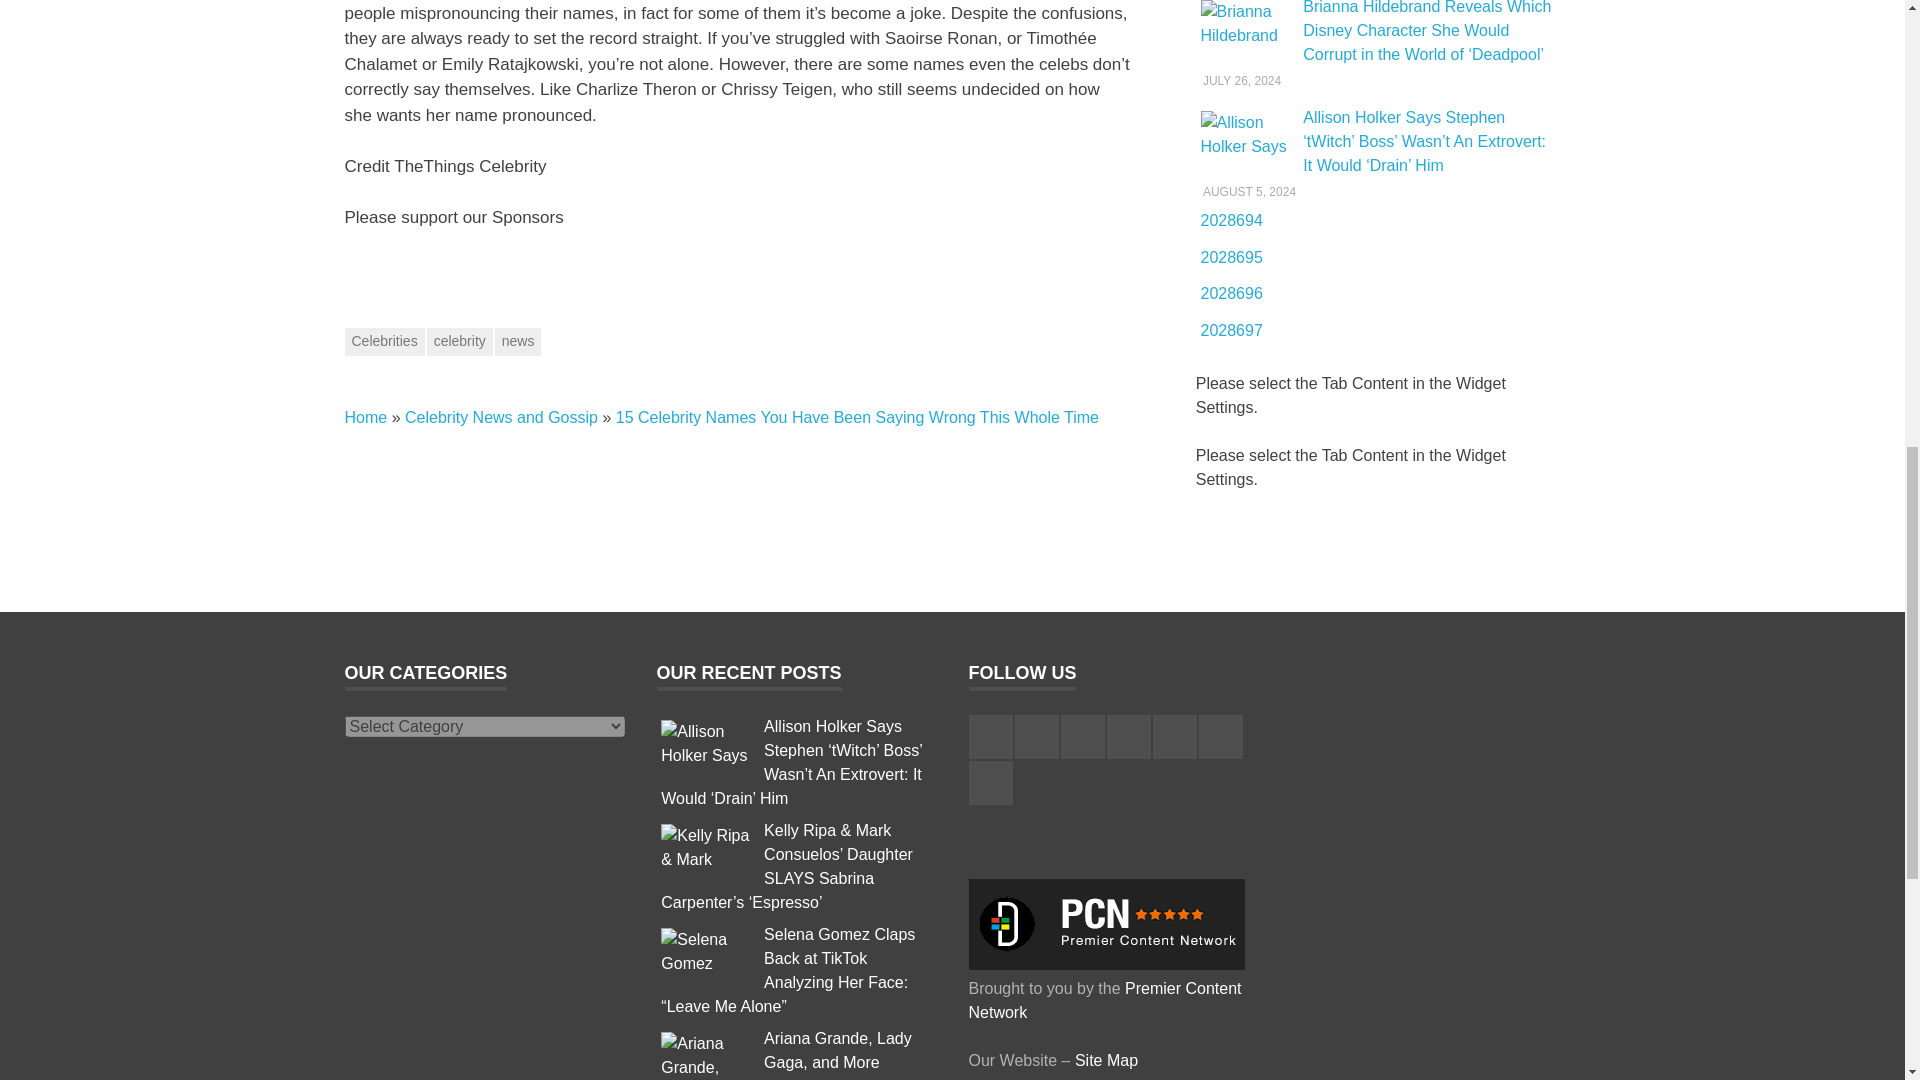  I want to click on Home, so click(365, 417).